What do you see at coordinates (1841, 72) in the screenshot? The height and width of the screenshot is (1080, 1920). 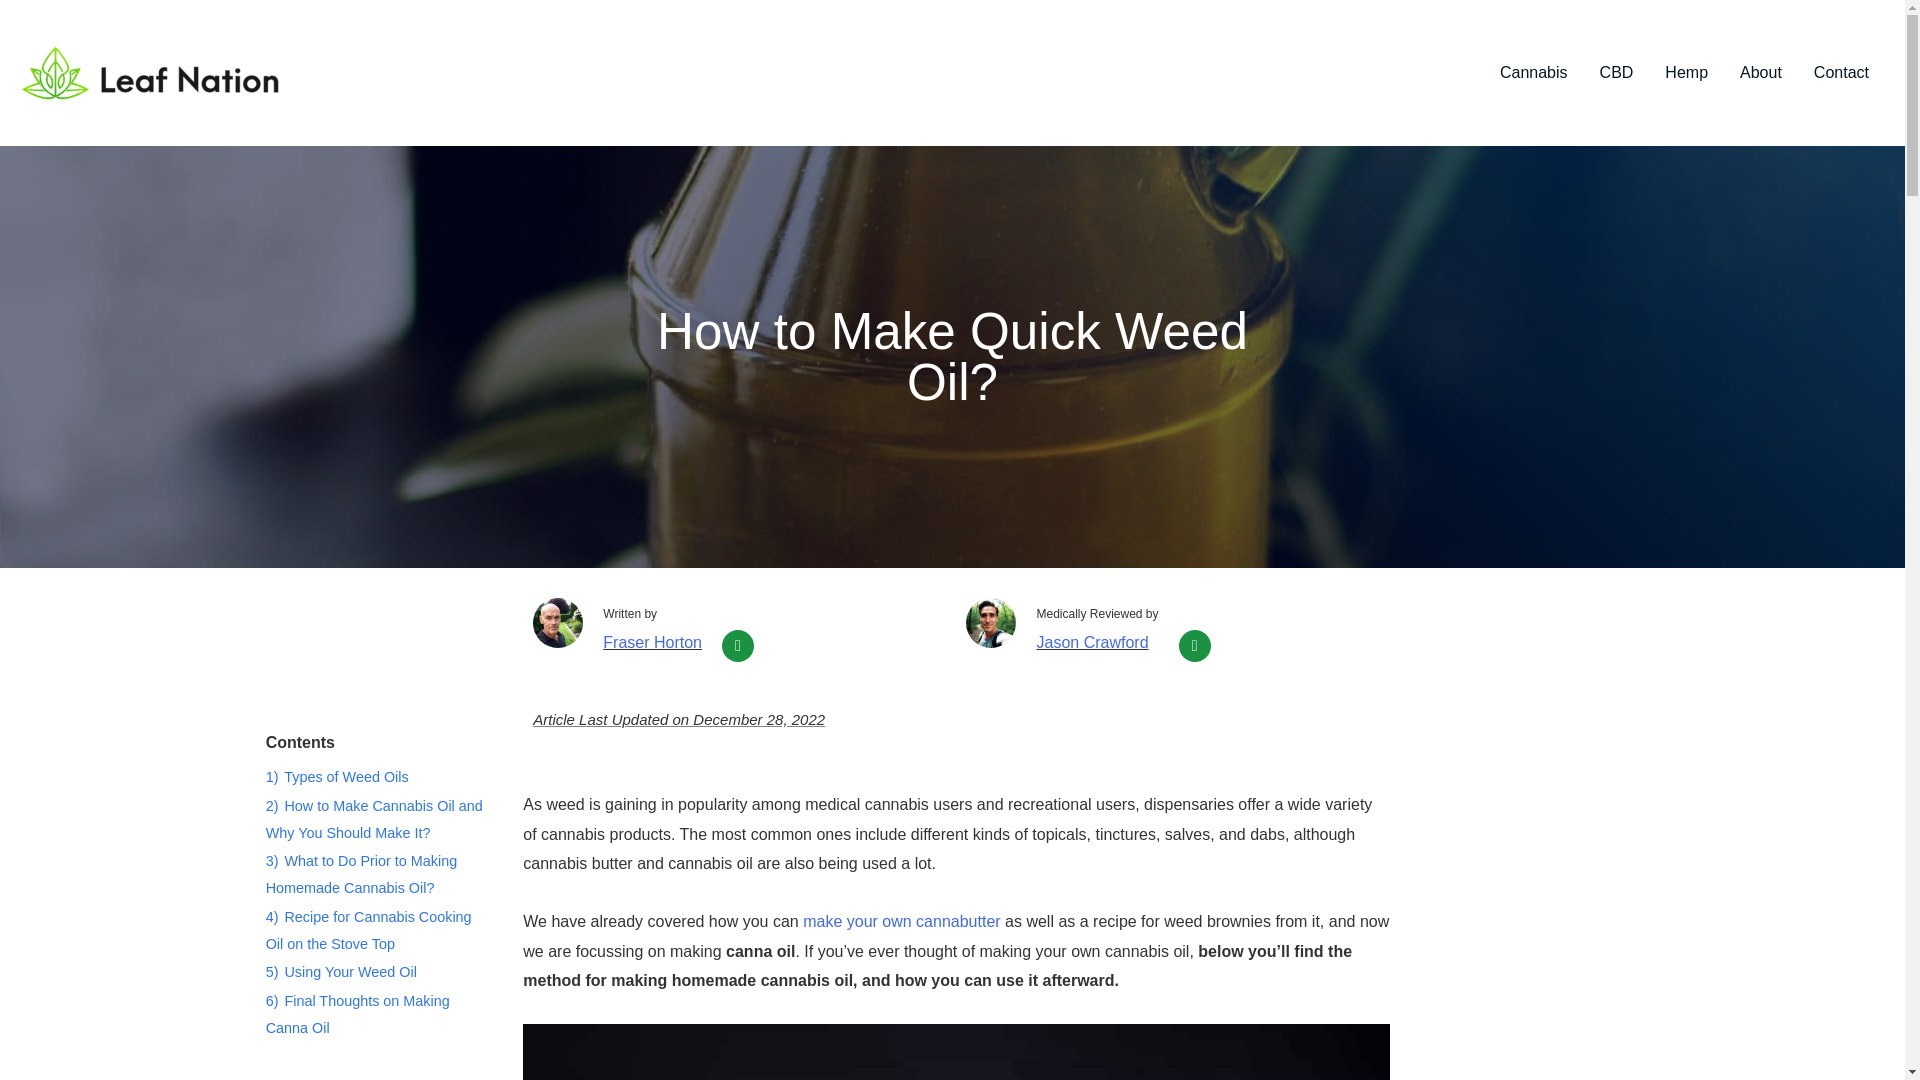 I see `Contact` at bounding box center [1841, 72].